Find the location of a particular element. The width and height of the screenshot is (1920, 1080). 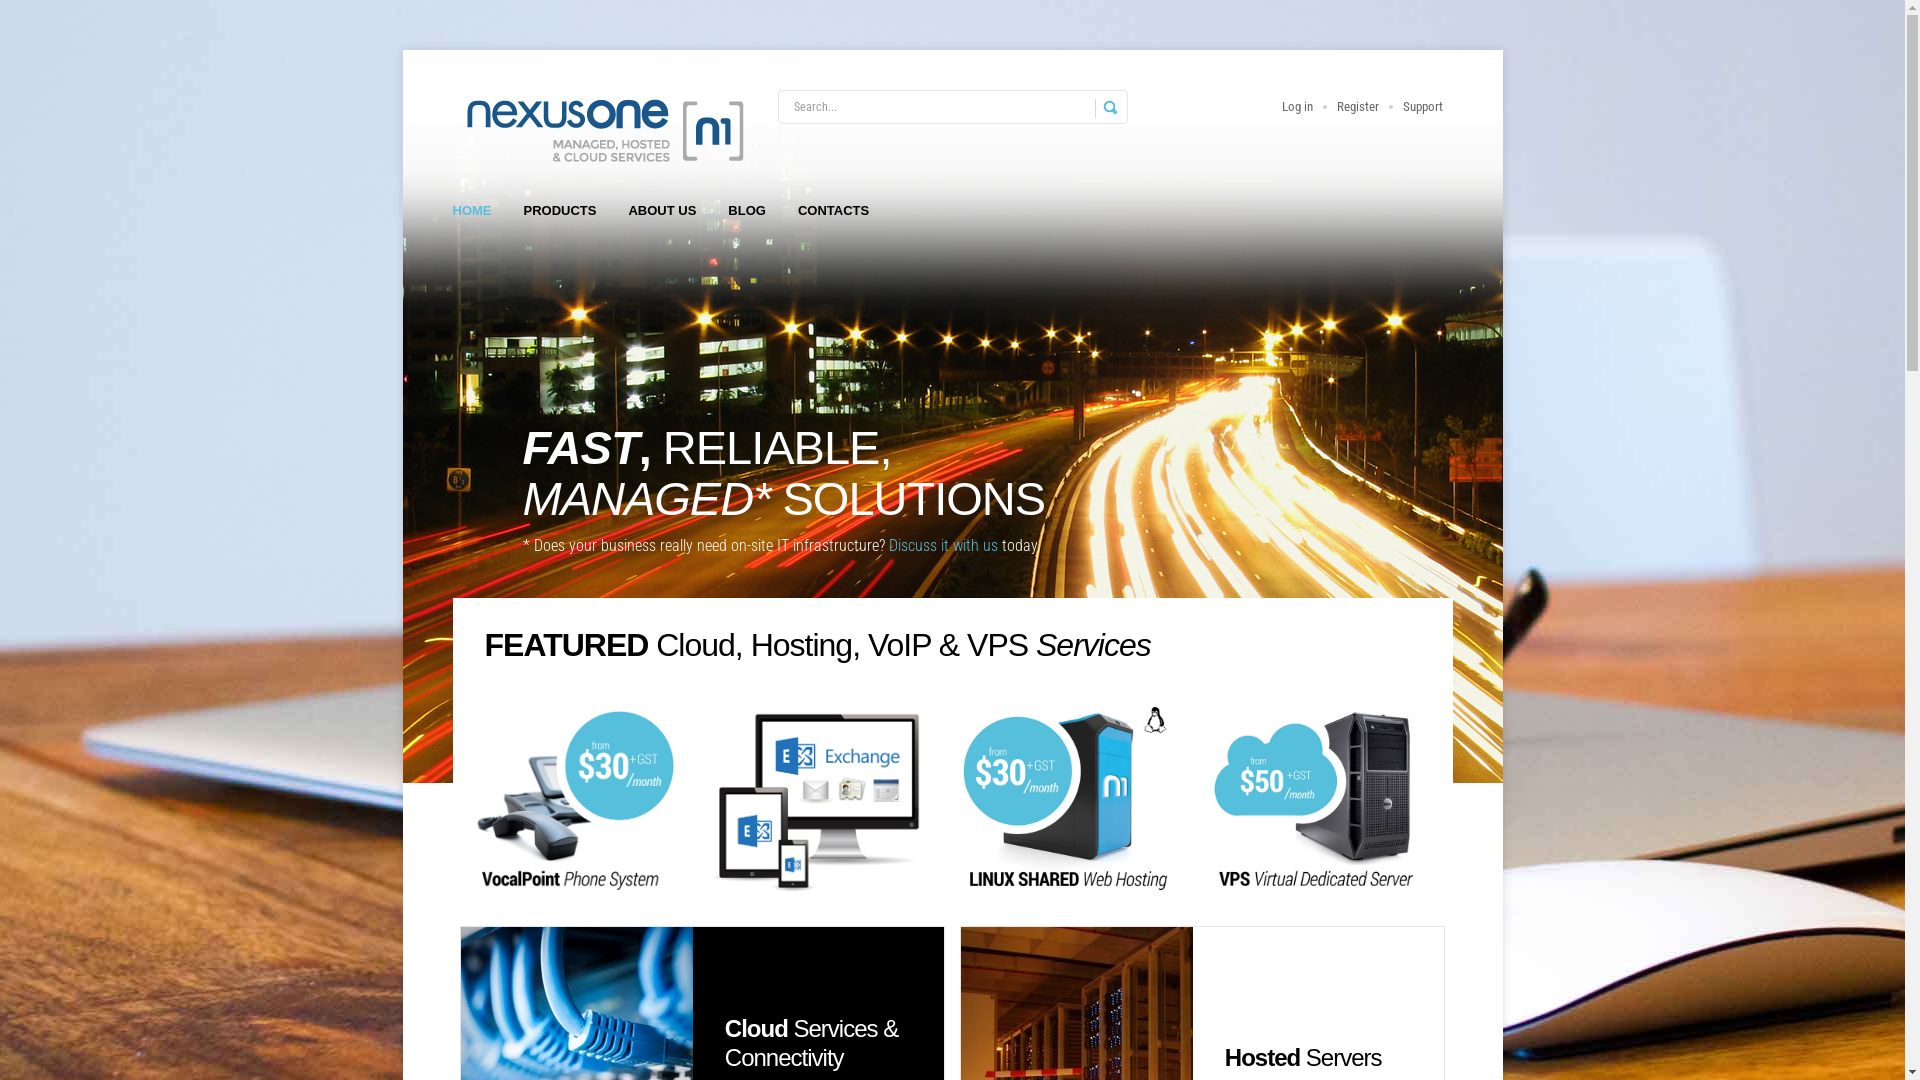

Slide 2 is located at coordinates (952, 416).